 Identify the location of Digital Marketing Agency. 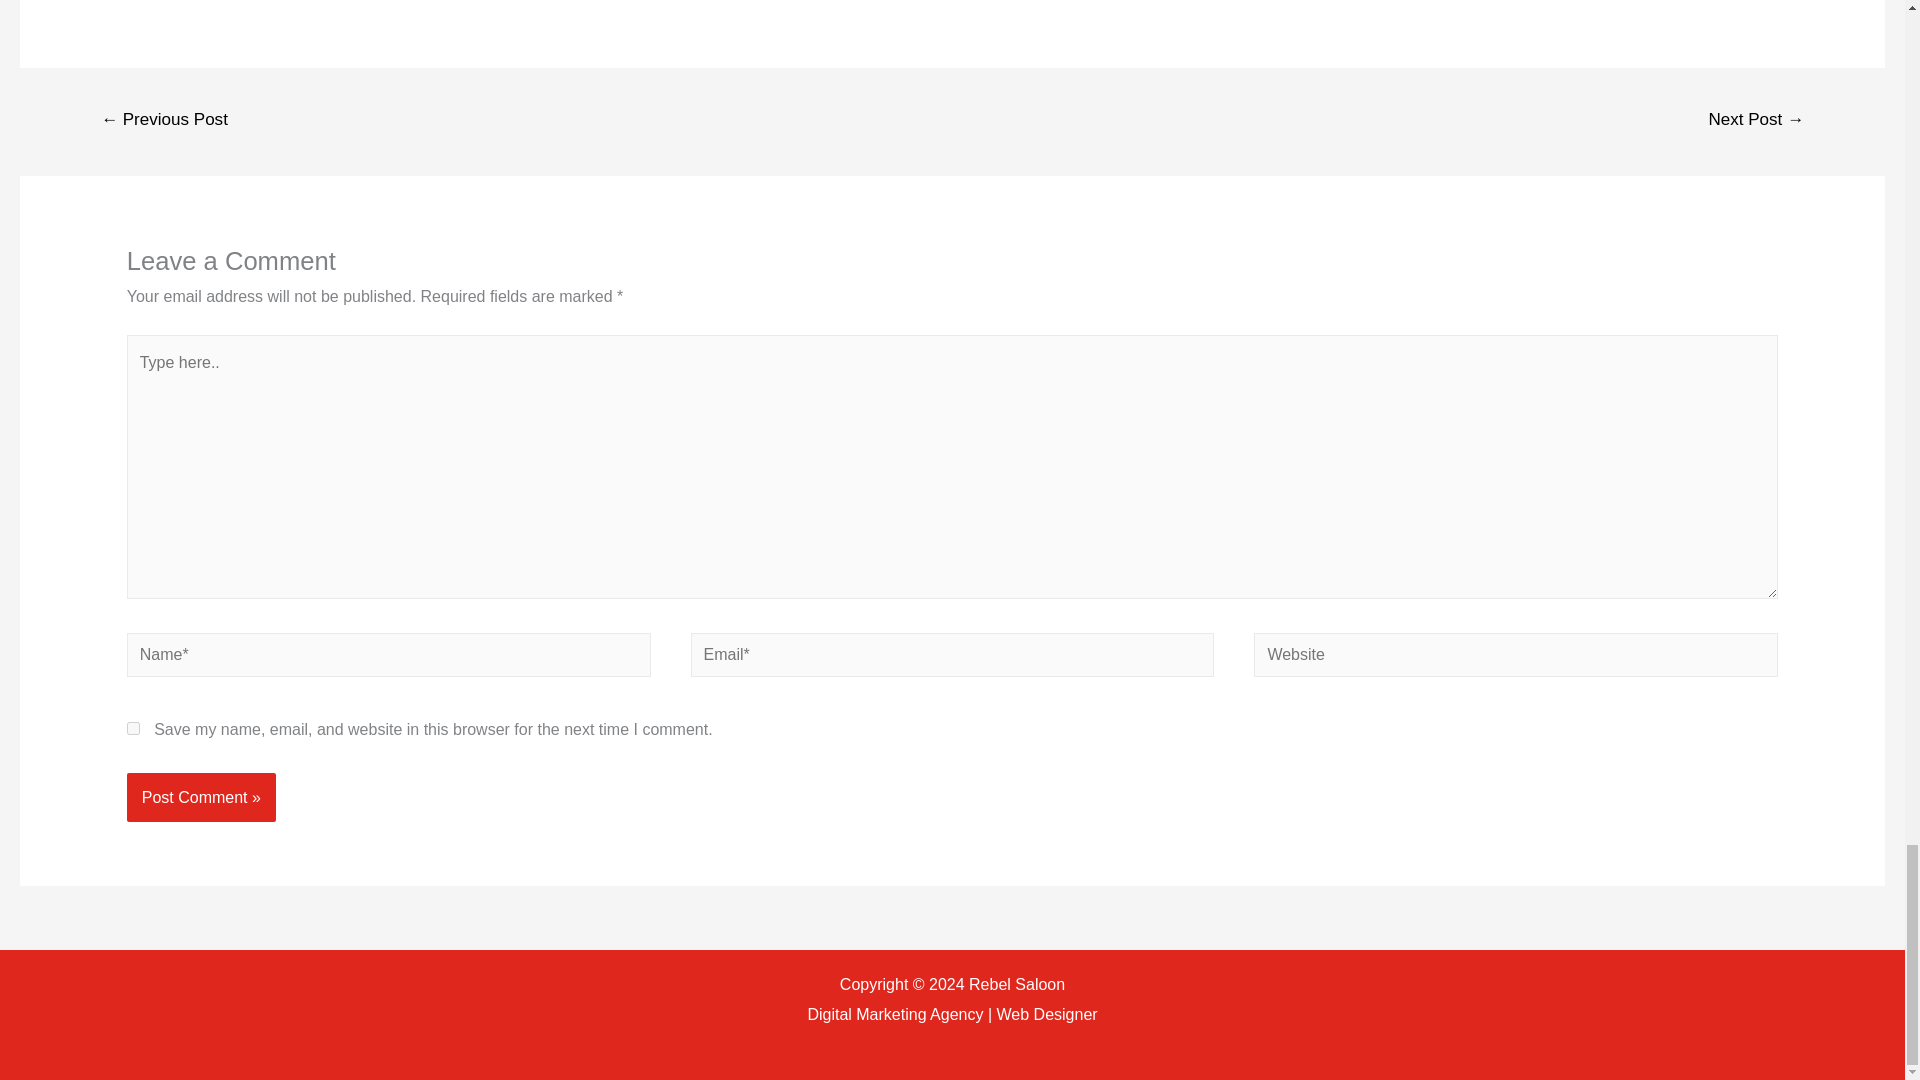
(894, 1014).